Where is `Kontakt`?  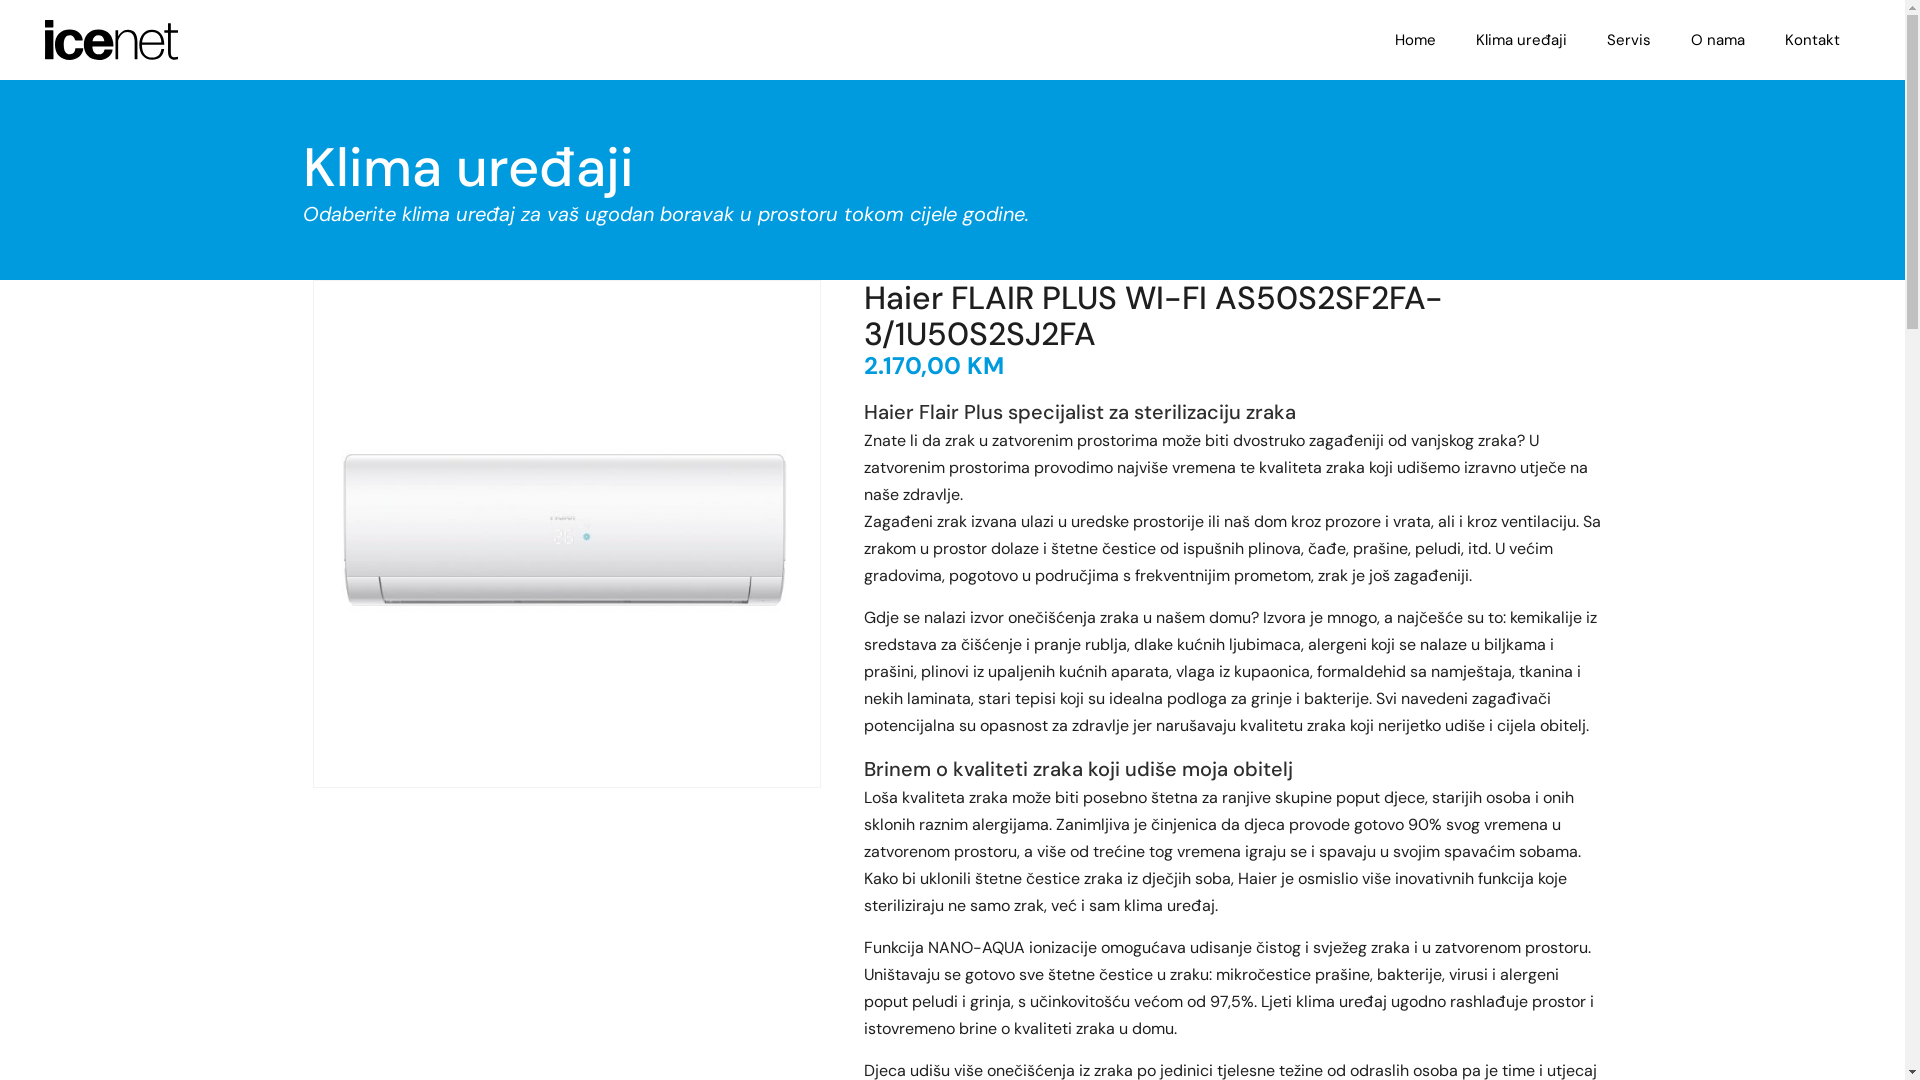 Kontakt is located at coordinates (1812, 40).